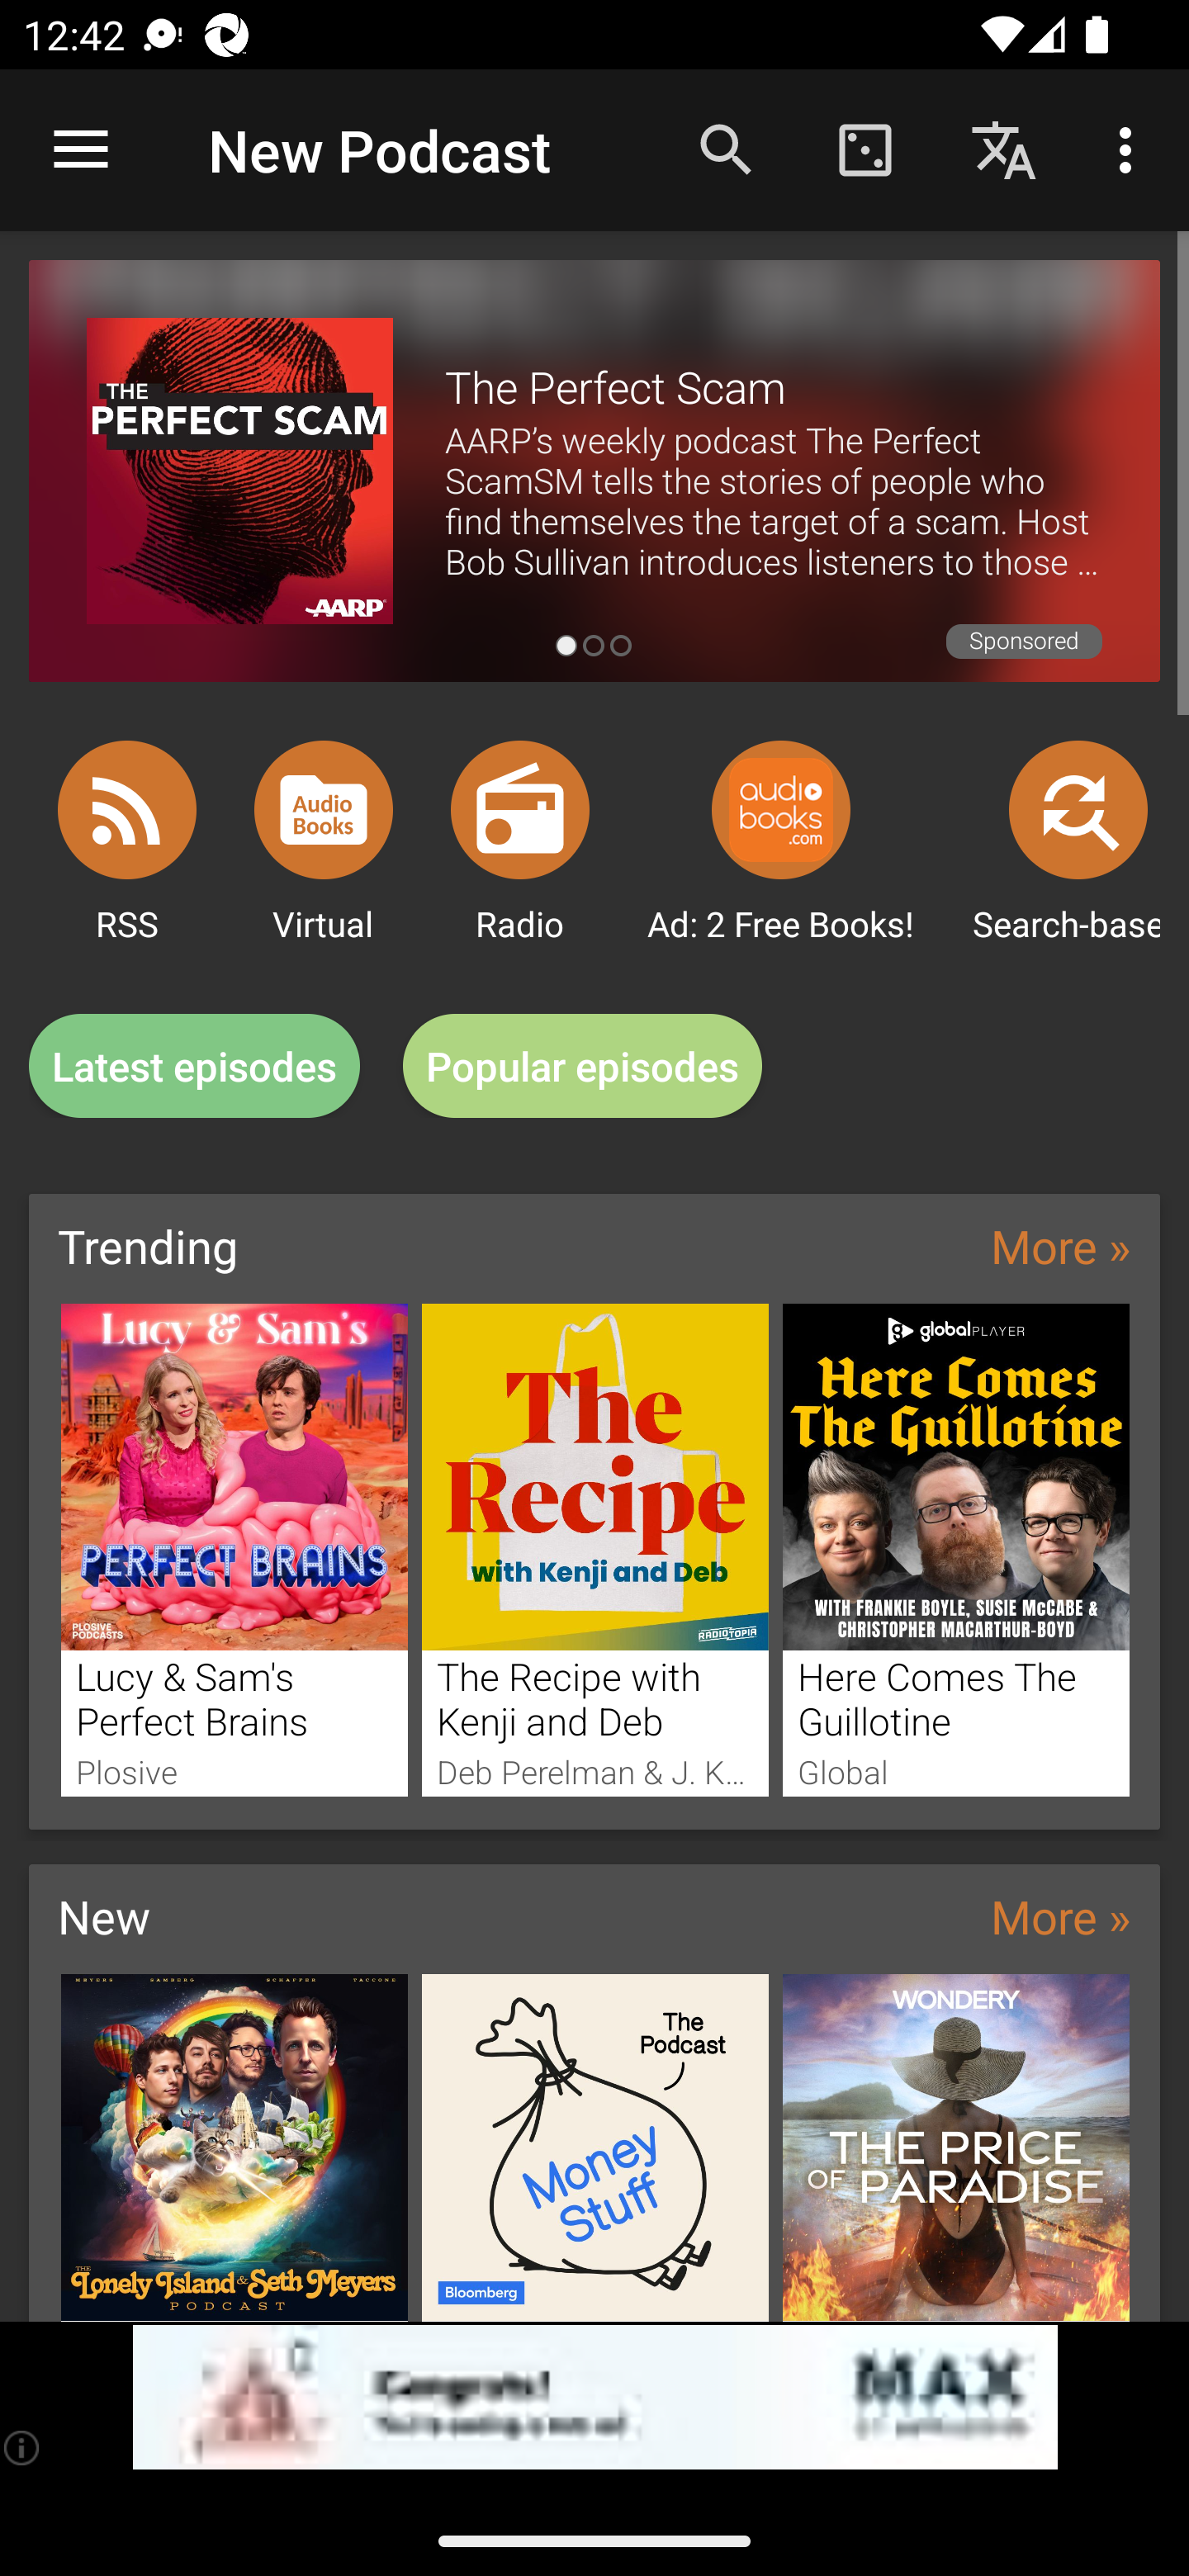  I want to click on Radio, so click(520, 809).